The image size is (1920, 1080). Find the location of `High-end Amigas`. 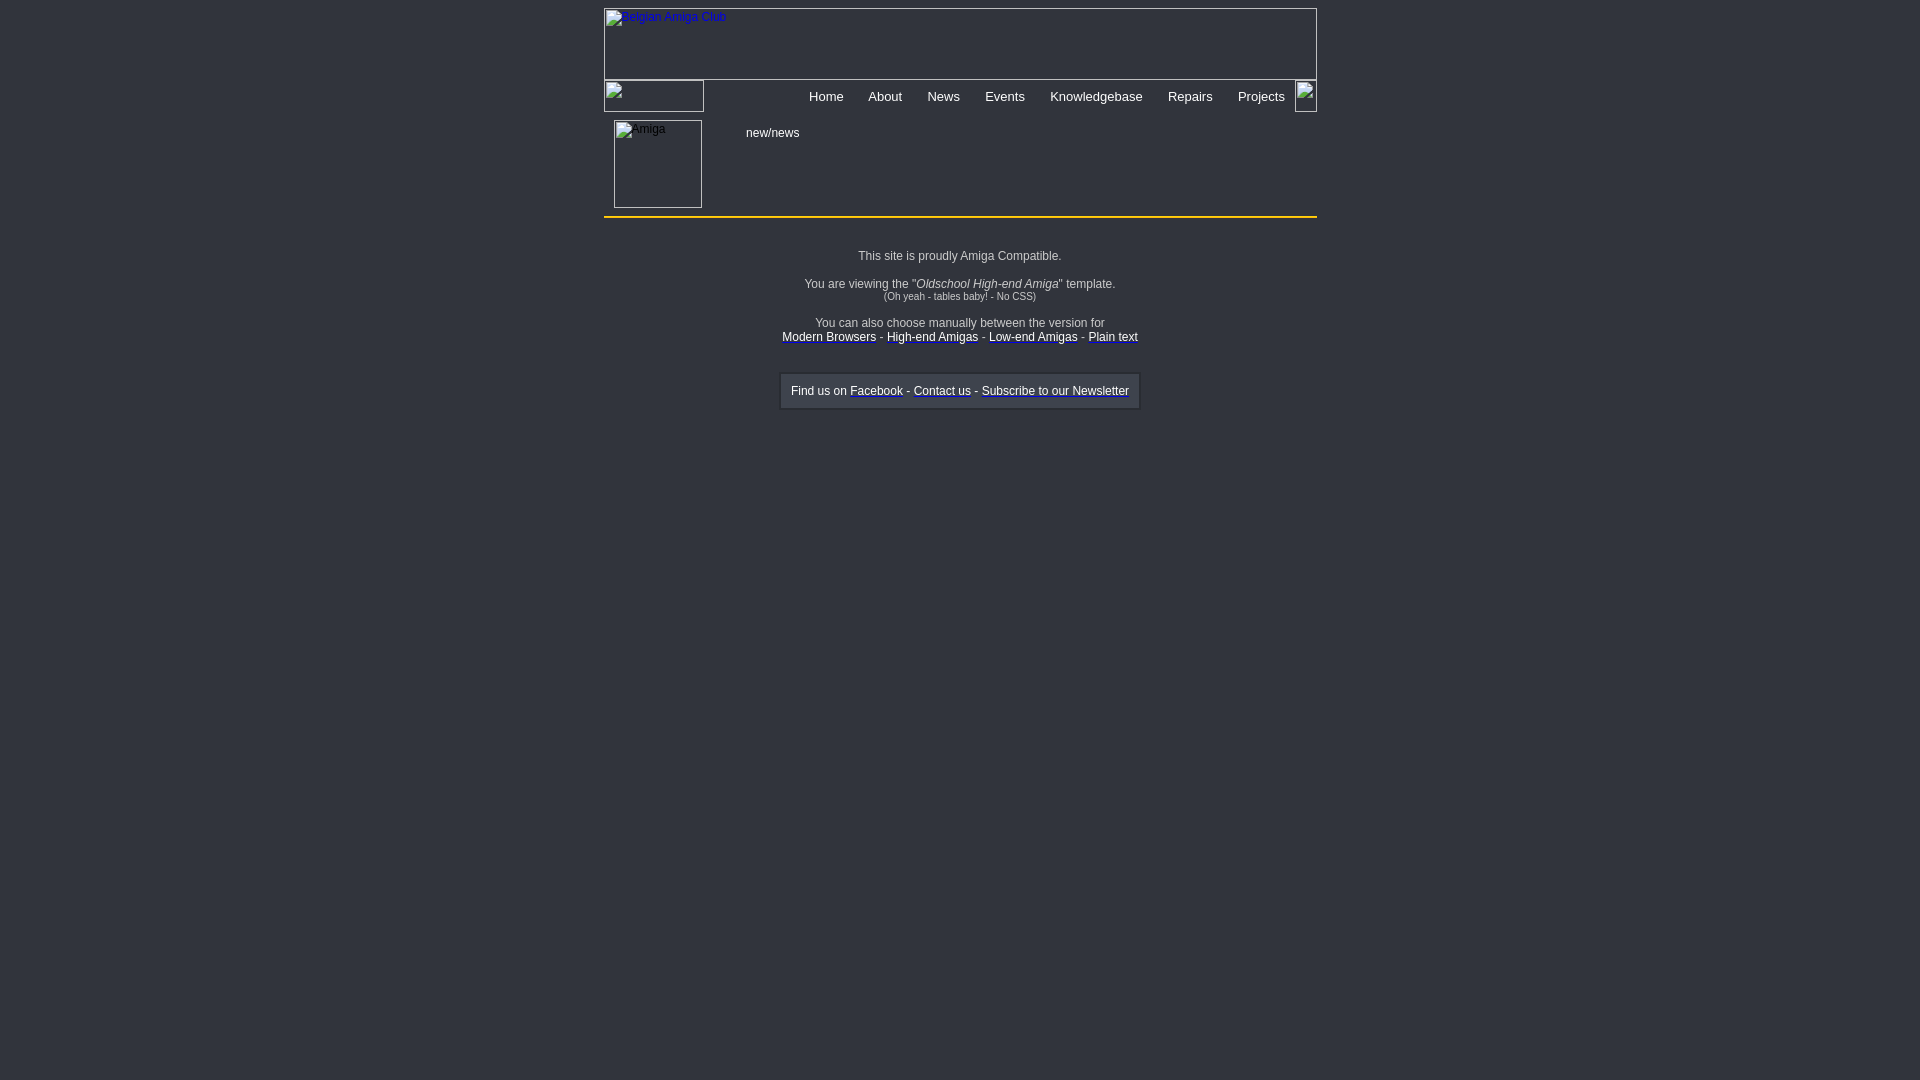

High-end Amigas is located at coordinates (932, 337).